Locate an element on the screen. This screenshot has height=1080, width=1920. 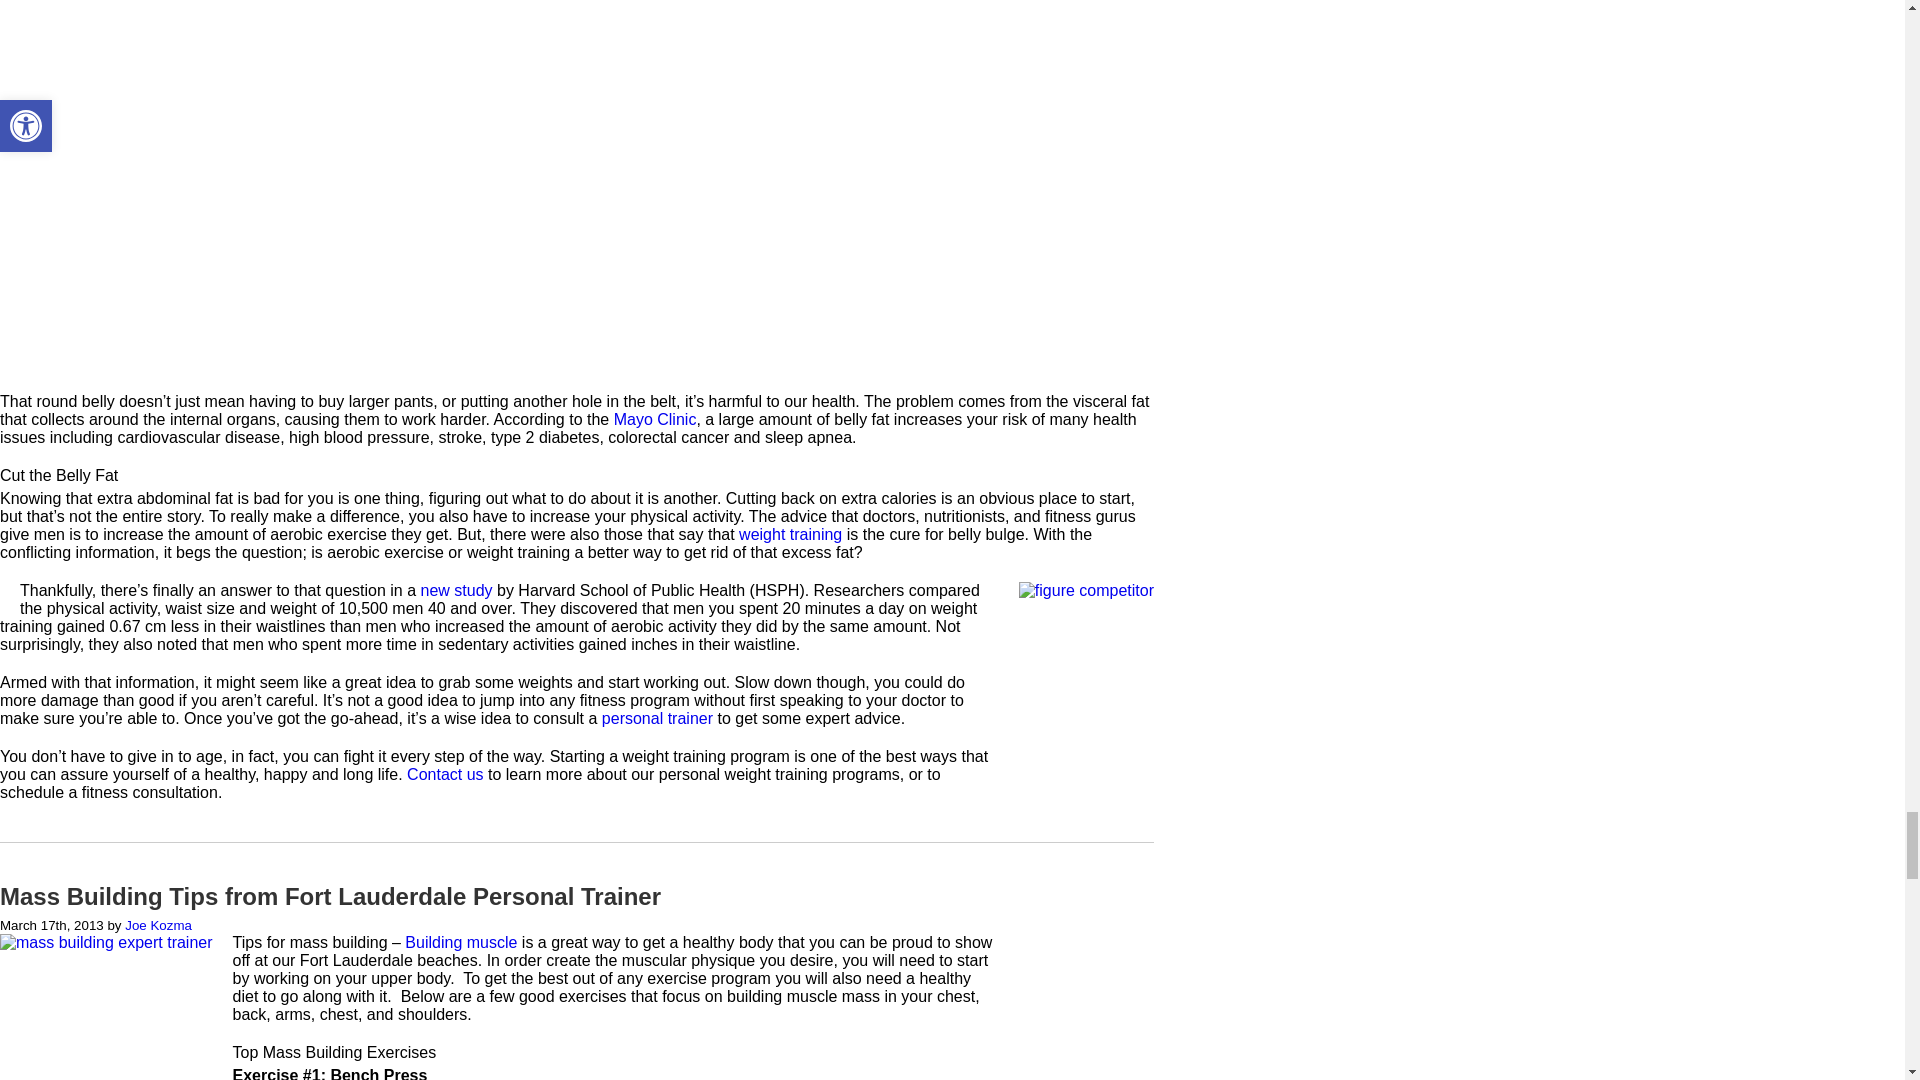
Posts by Joe Kozma is located at coordinates (158, 926).